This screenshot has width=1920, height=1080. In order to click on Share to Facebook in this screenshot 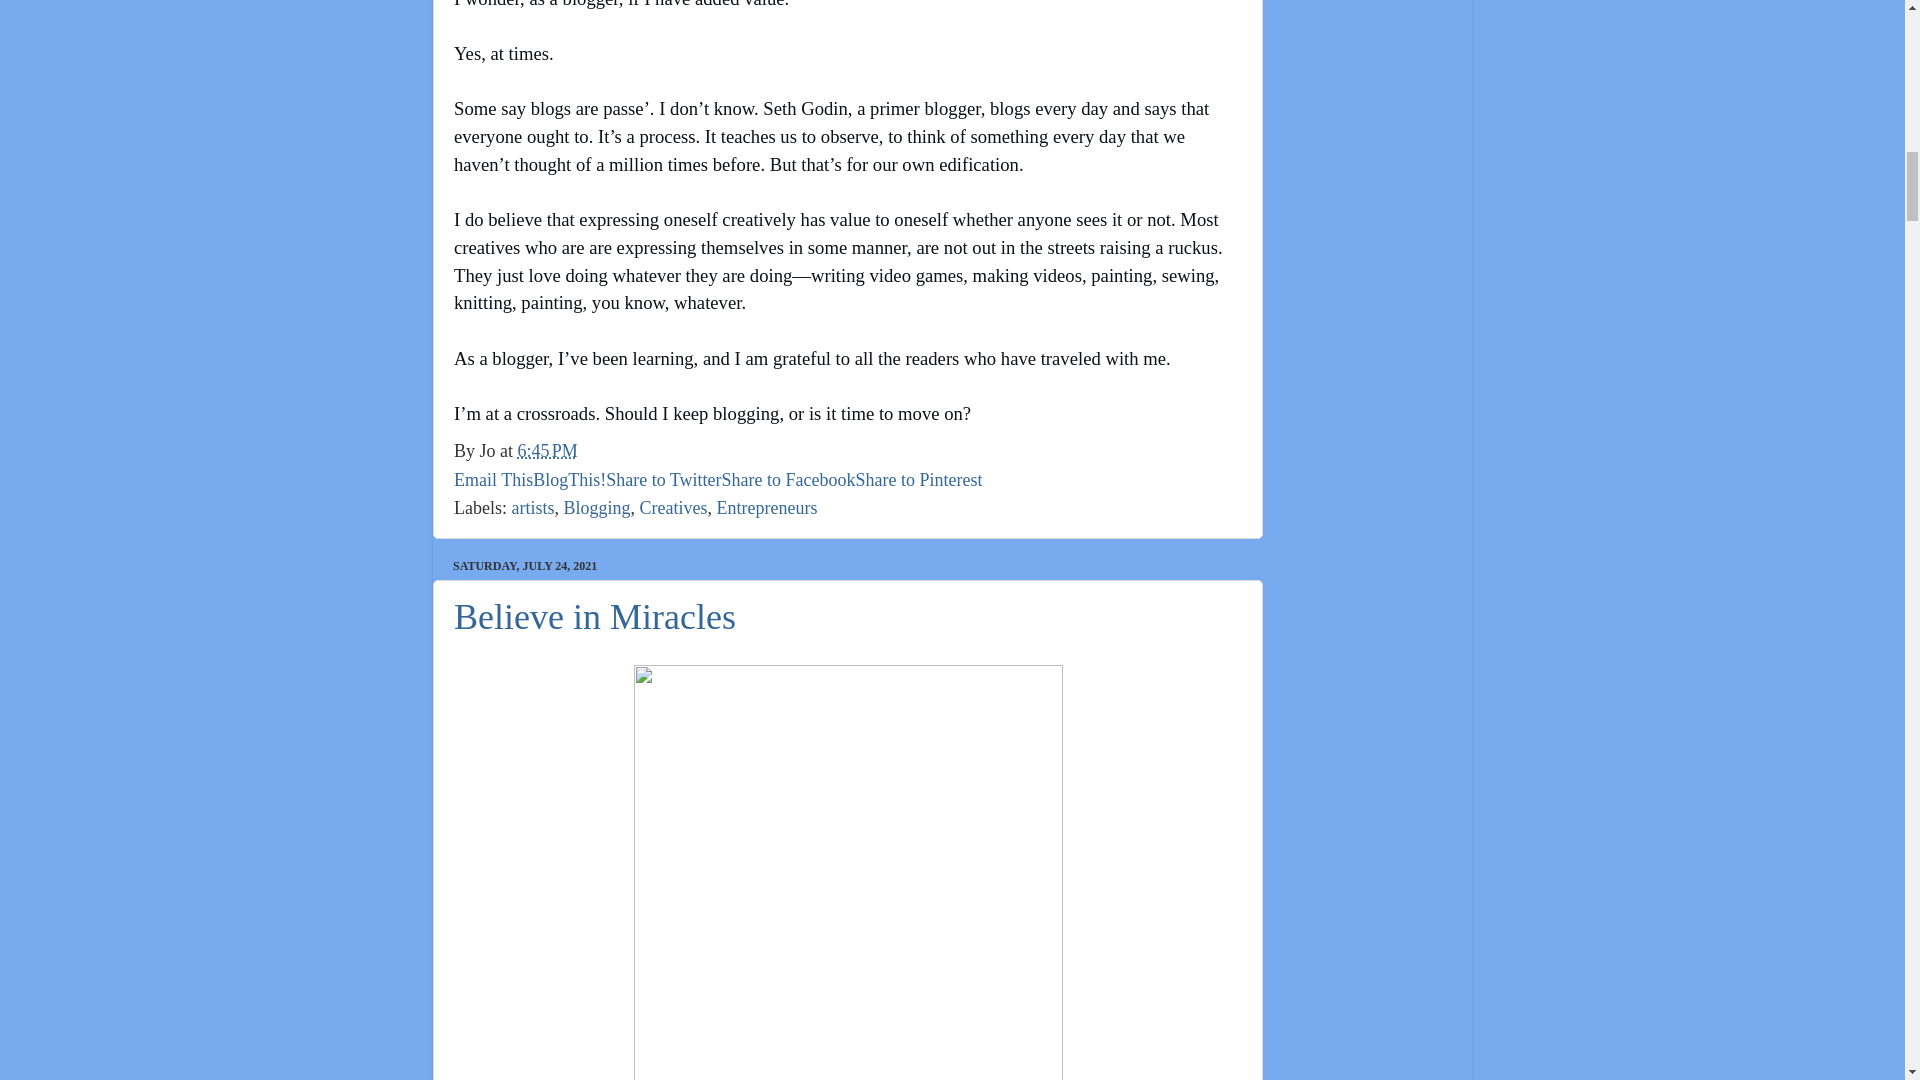, I will do `click(788, 480)`.